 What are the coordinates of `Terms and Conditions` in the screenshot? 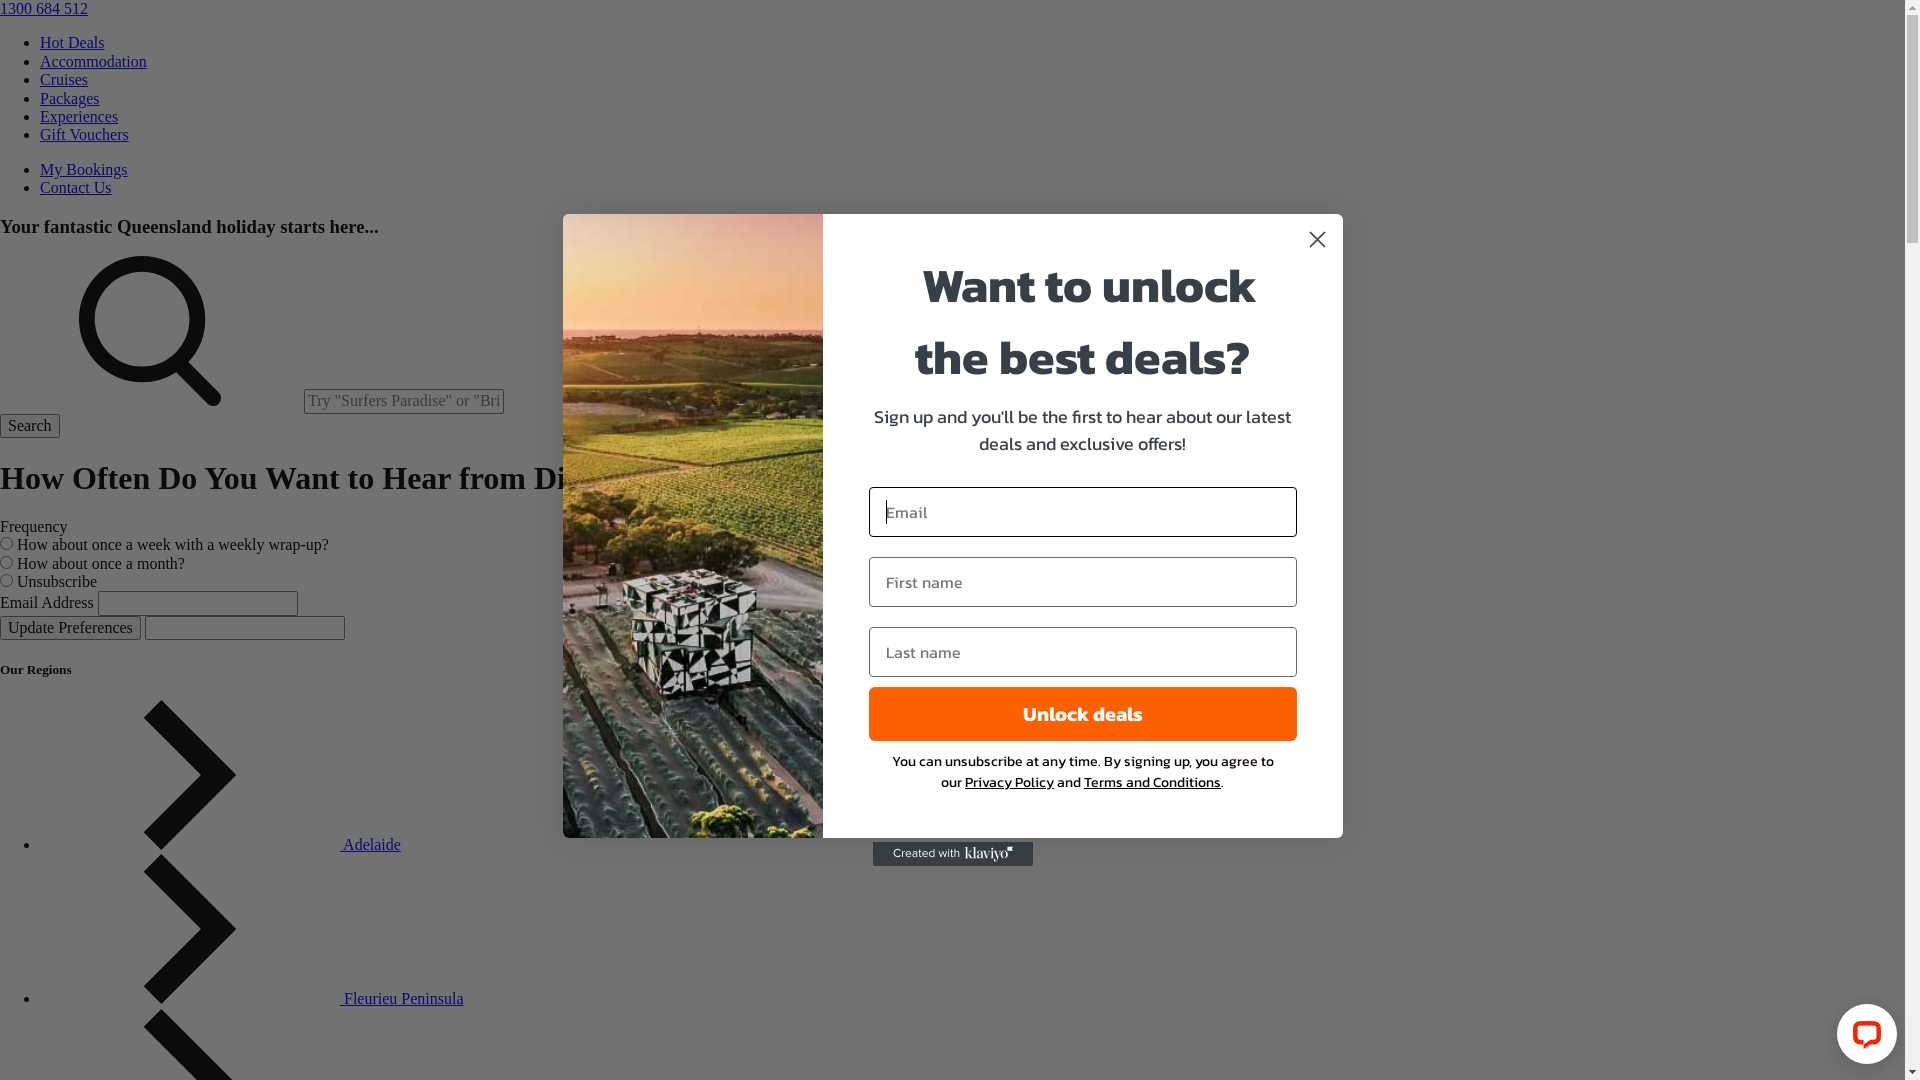 It's located at (1152, 782).